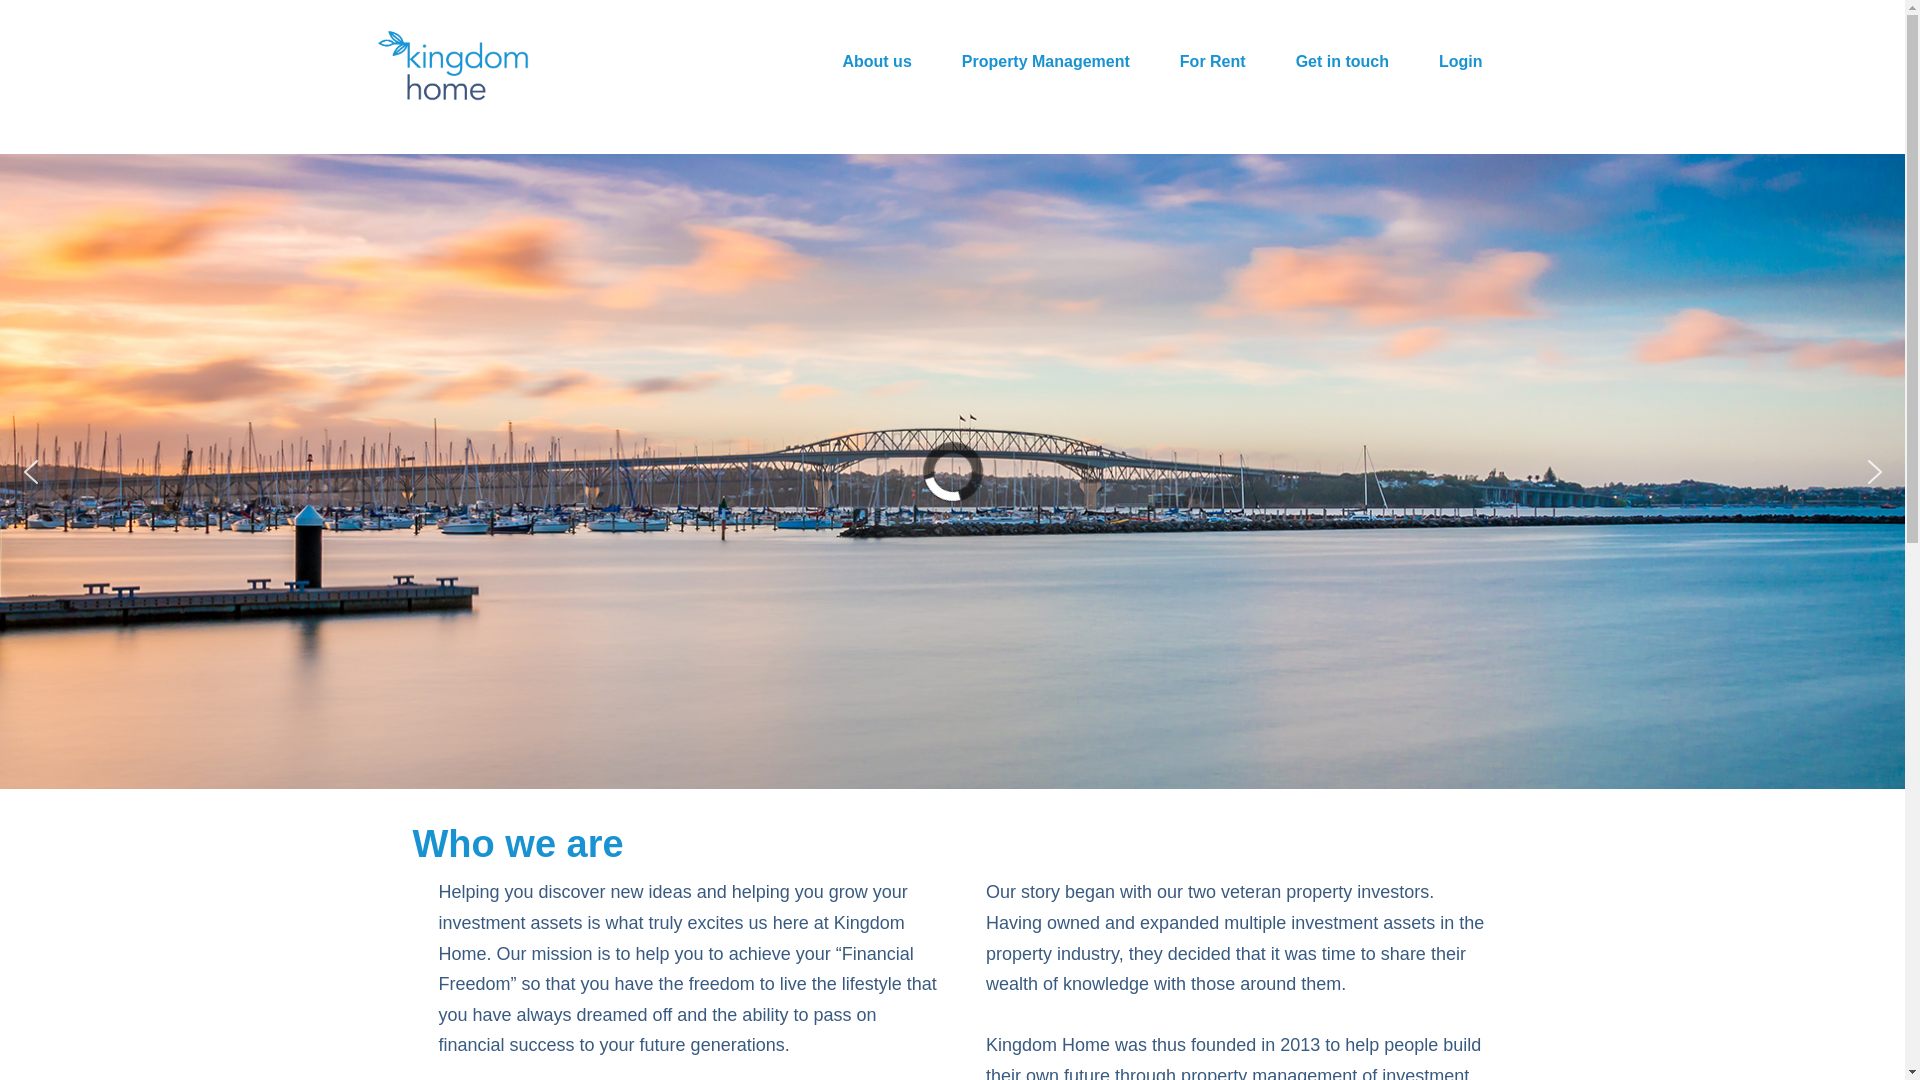 The image size is (1920, 1080). I want to click on Get in touch, so click(1342, 62).